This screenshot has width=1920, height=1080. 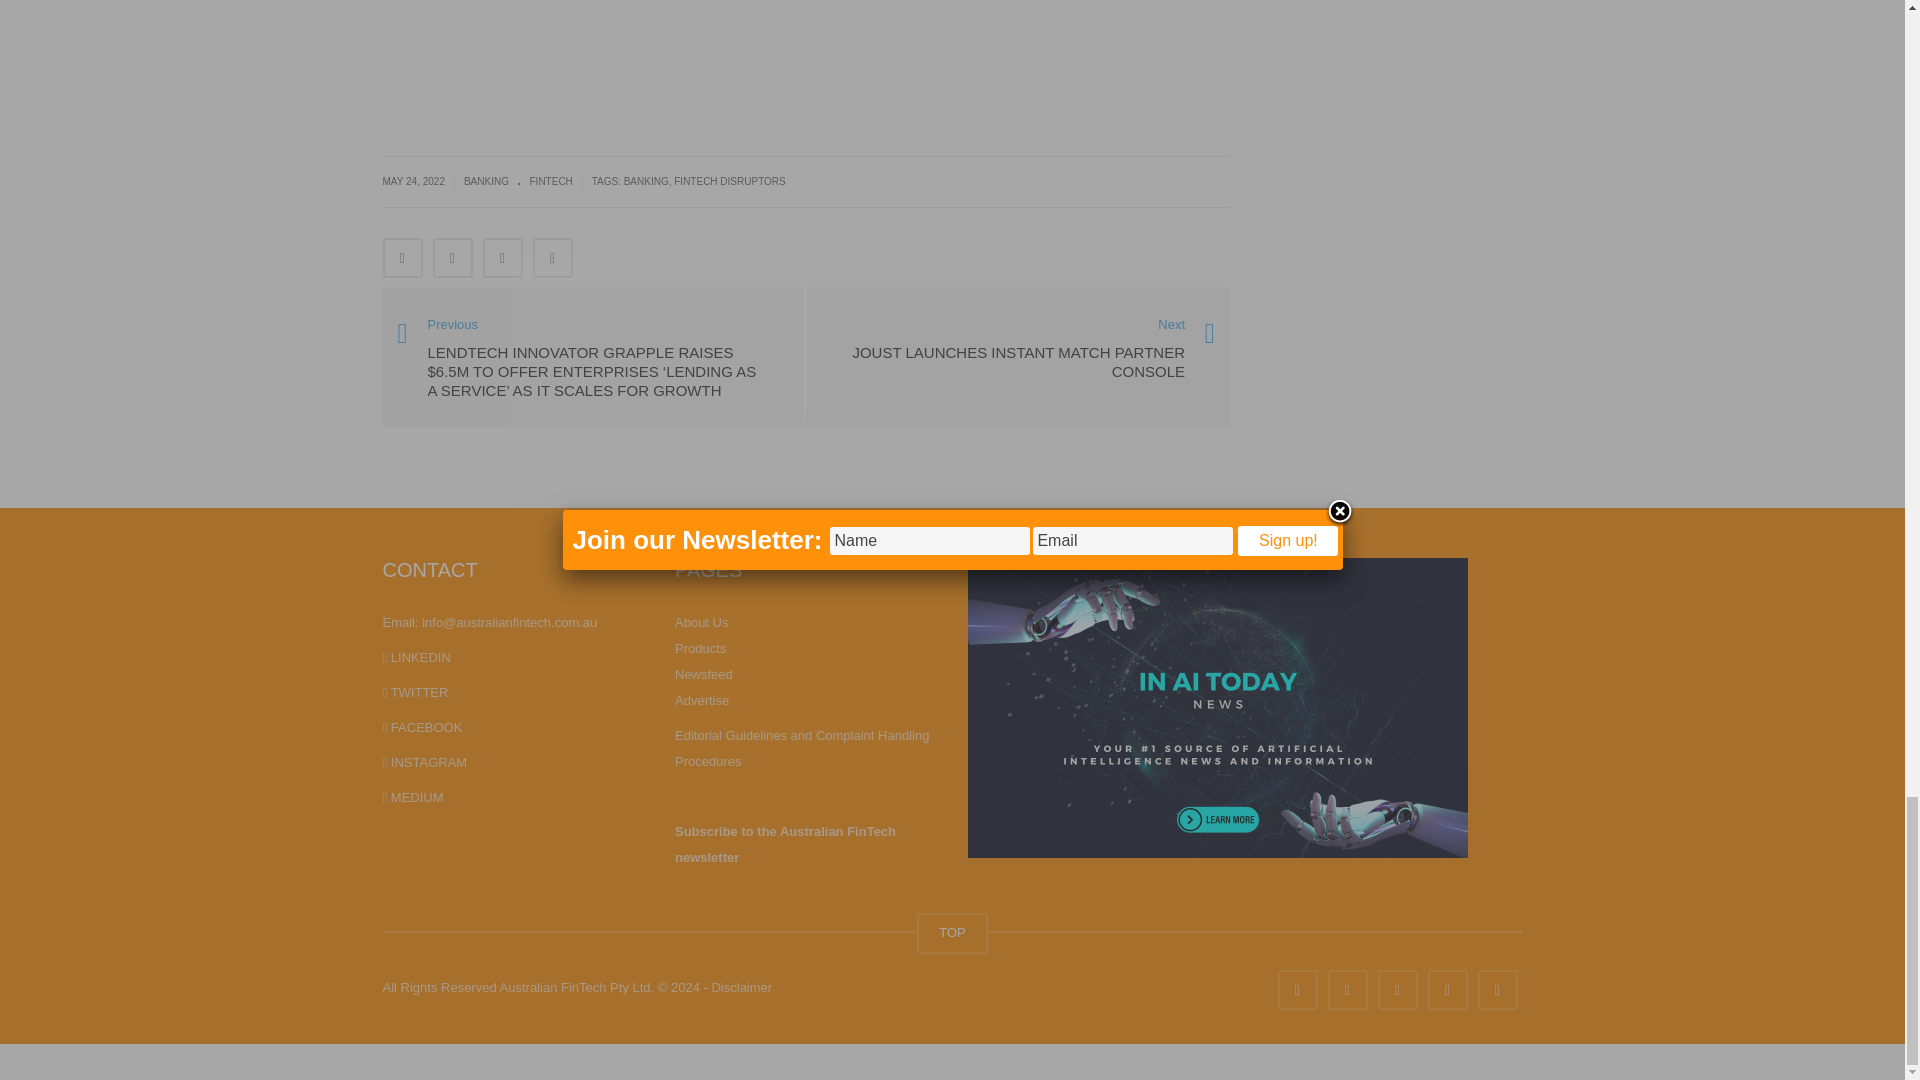 I want to click on Email this, so click(x=552, y=257).